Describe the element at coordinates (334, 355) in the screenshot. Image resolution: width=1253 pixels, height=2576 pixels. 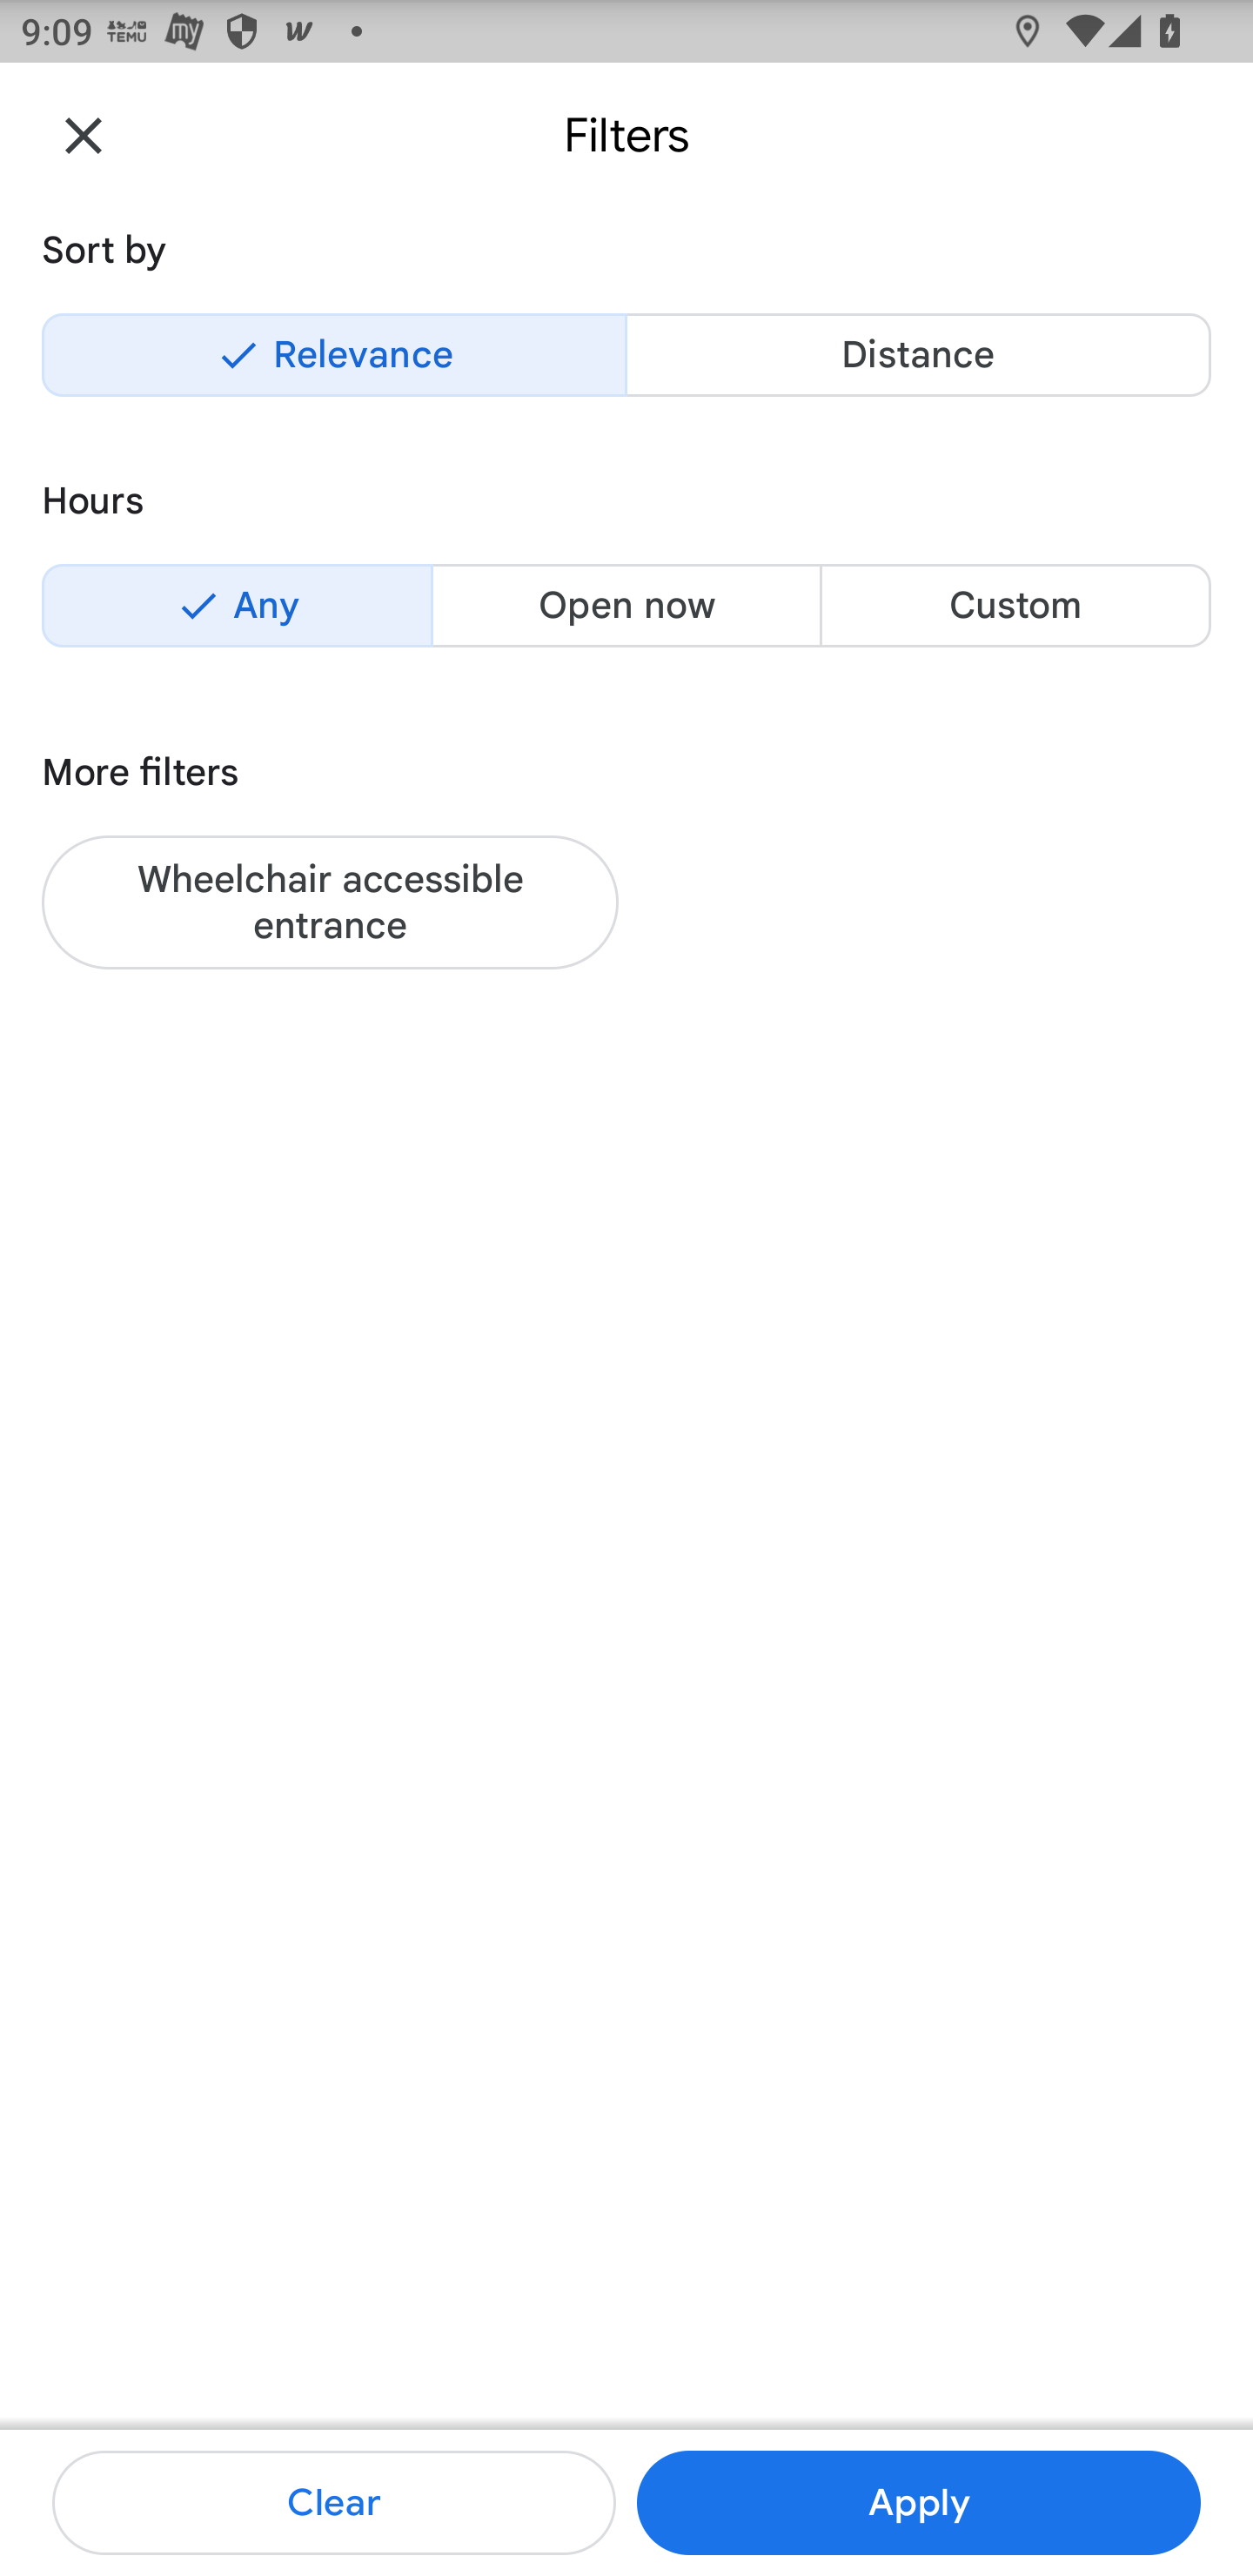
I see `Relevance` at that location.